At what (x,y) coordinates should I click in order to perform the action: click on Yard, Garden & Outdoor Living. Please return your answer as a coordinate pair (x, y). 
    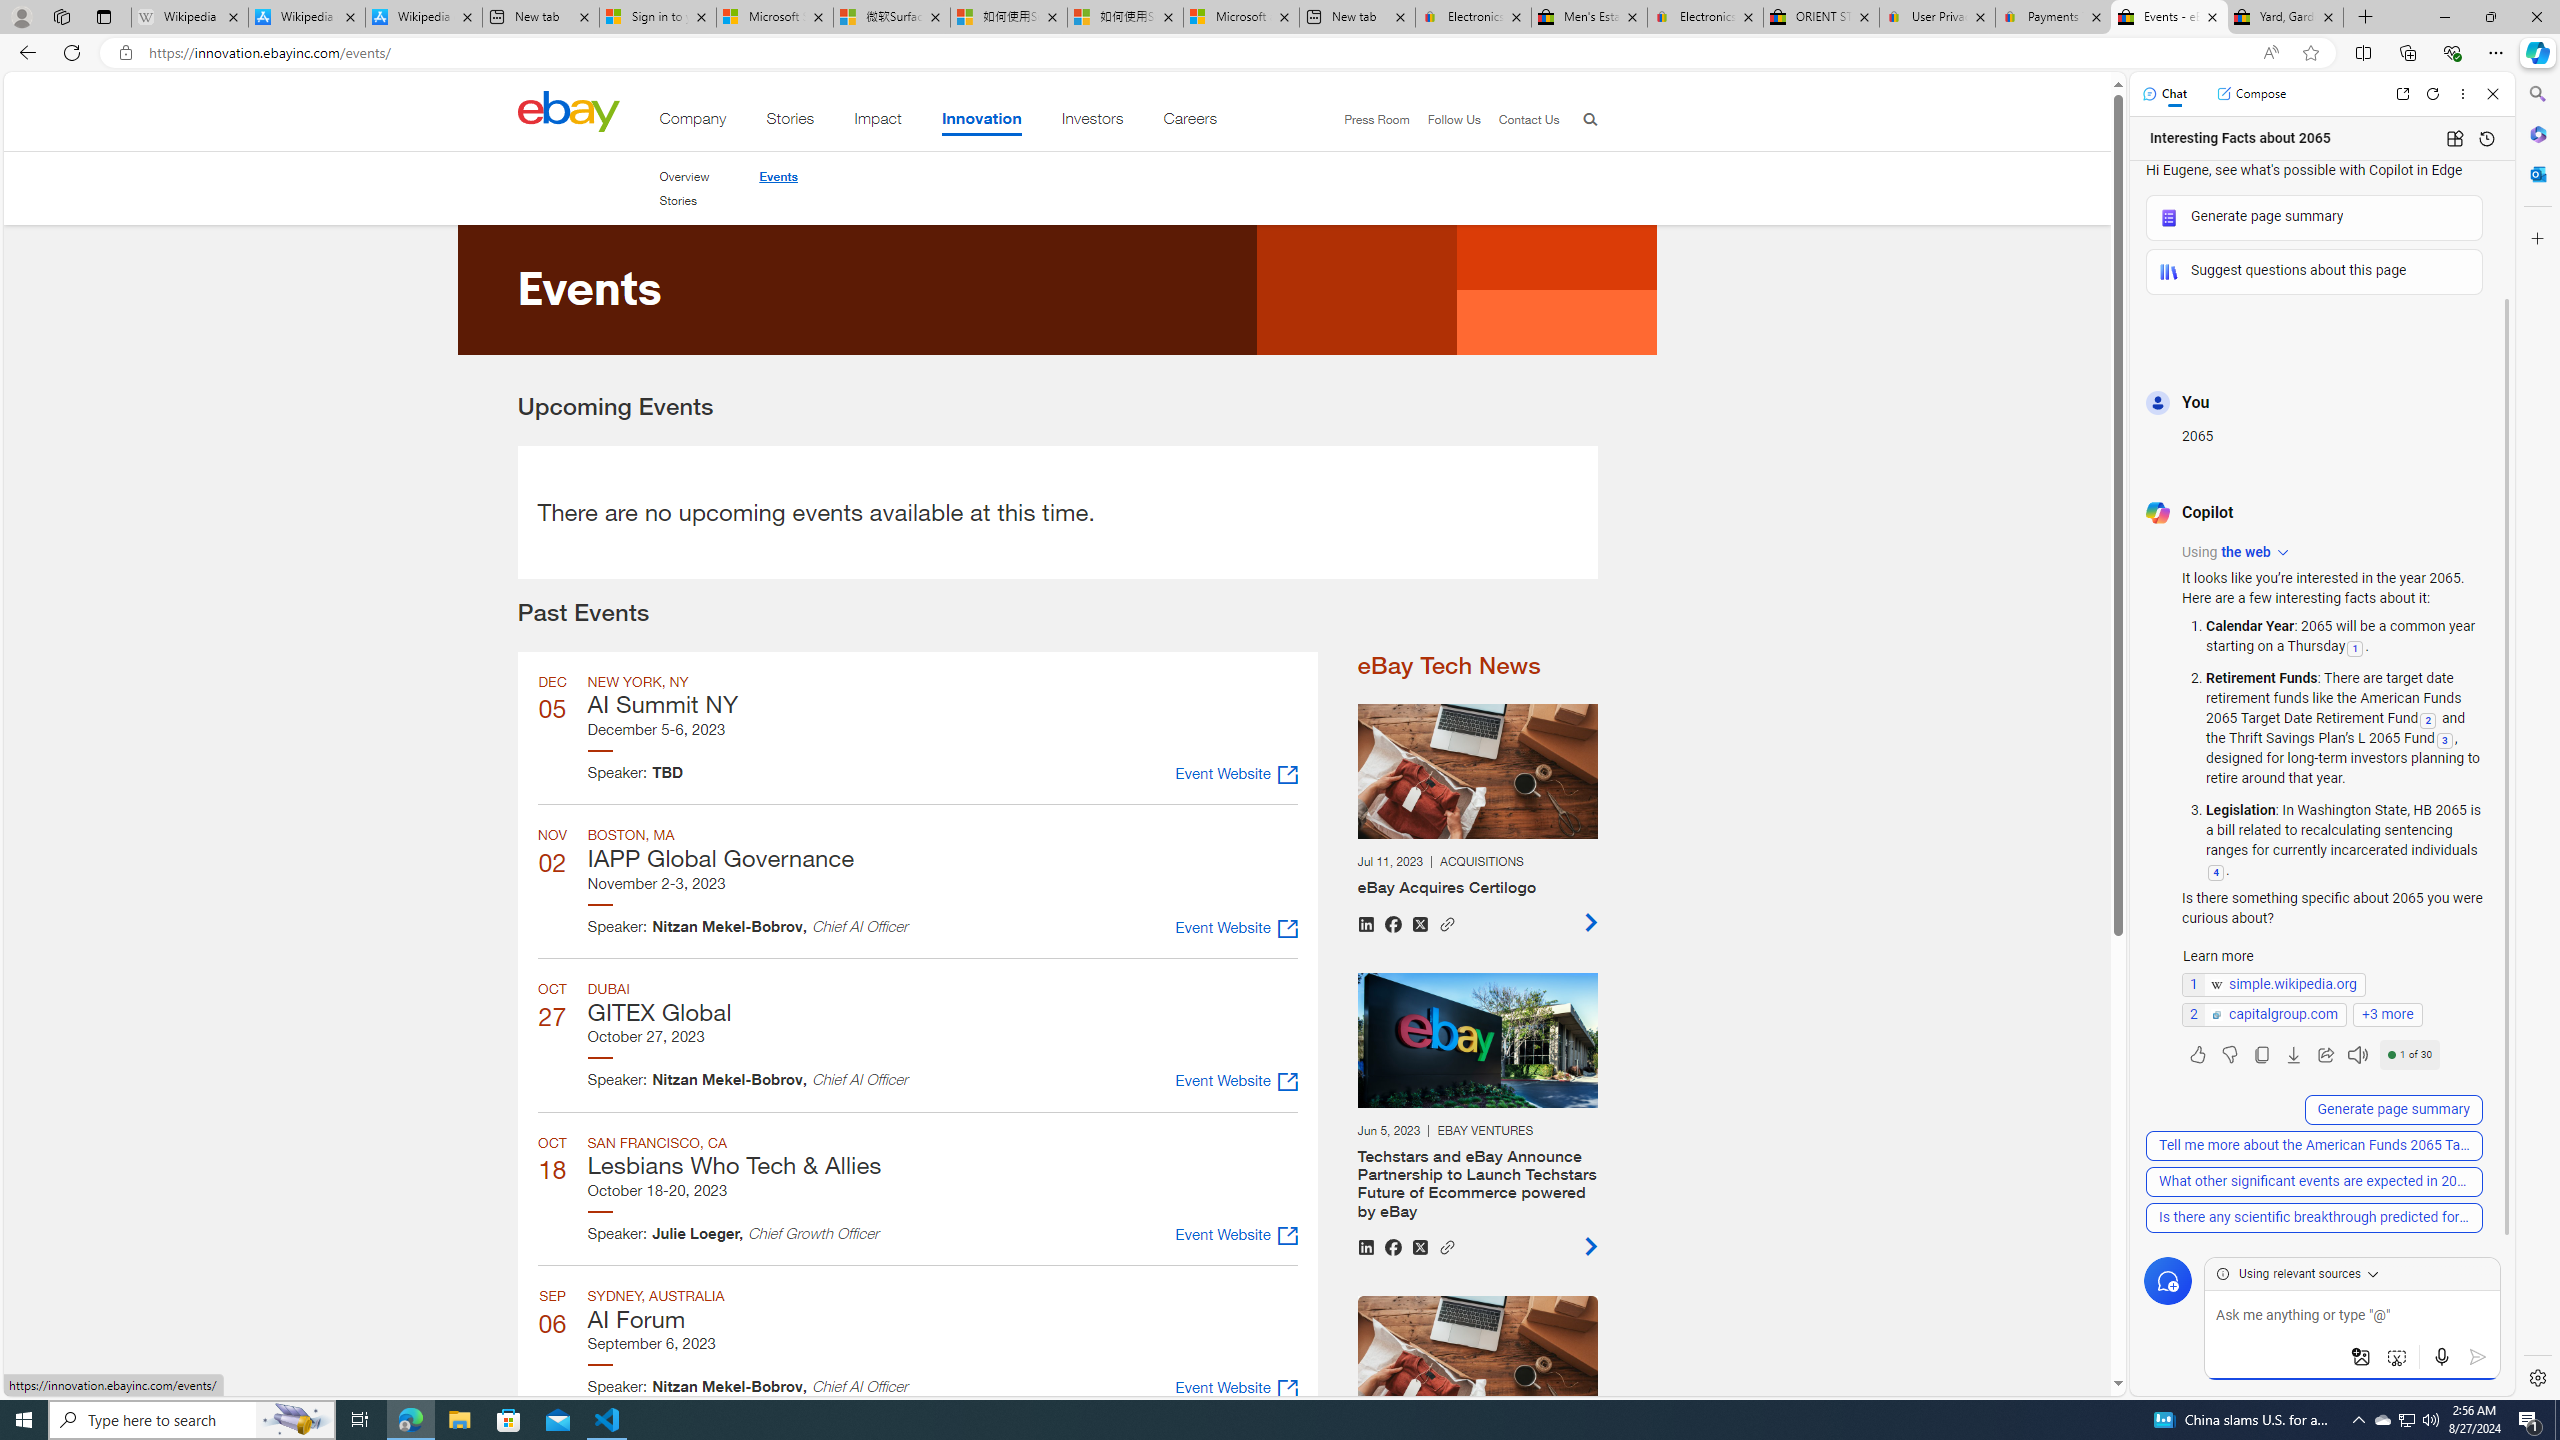
    Looking at the image, I should click on (2286, 17).